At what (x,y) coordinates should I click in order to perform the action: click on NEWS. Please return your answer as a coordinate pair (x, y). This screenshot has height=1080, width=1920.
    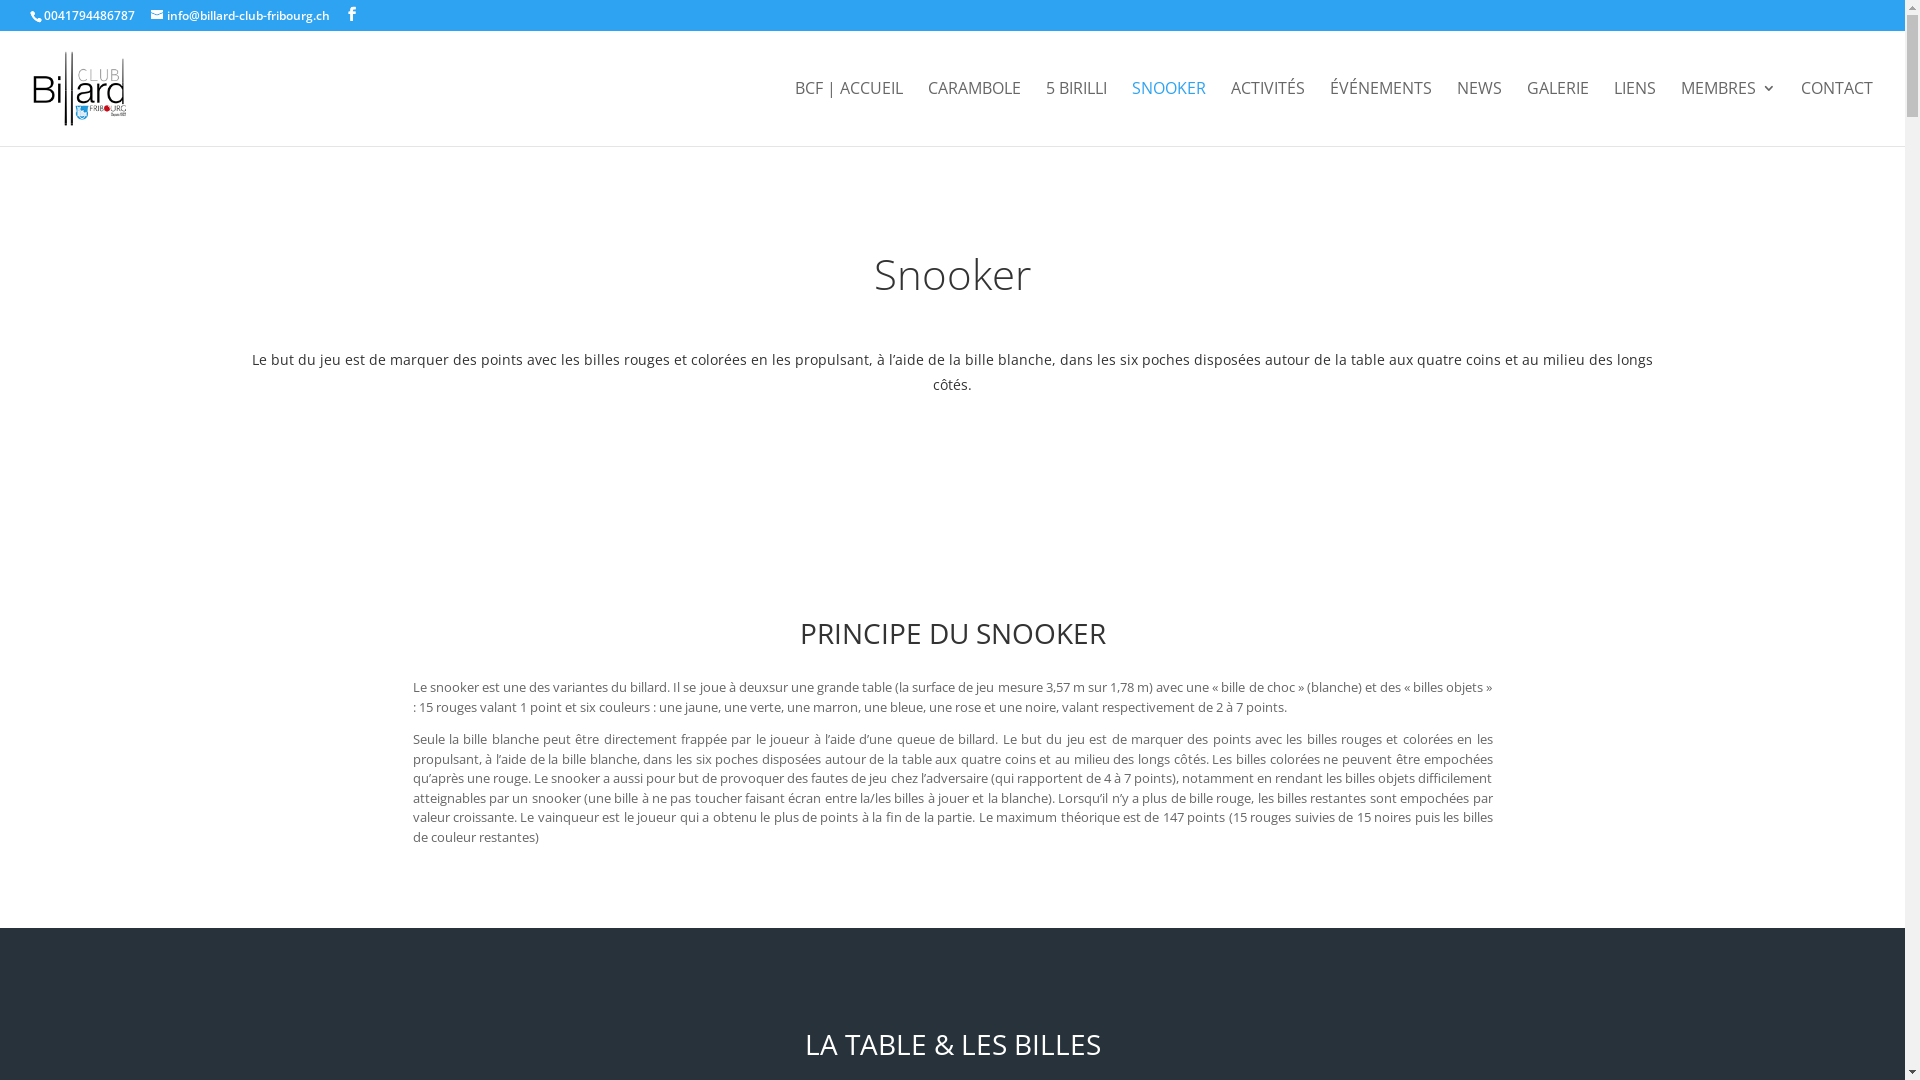
    Looking at the image, I should click on (1480, 114).